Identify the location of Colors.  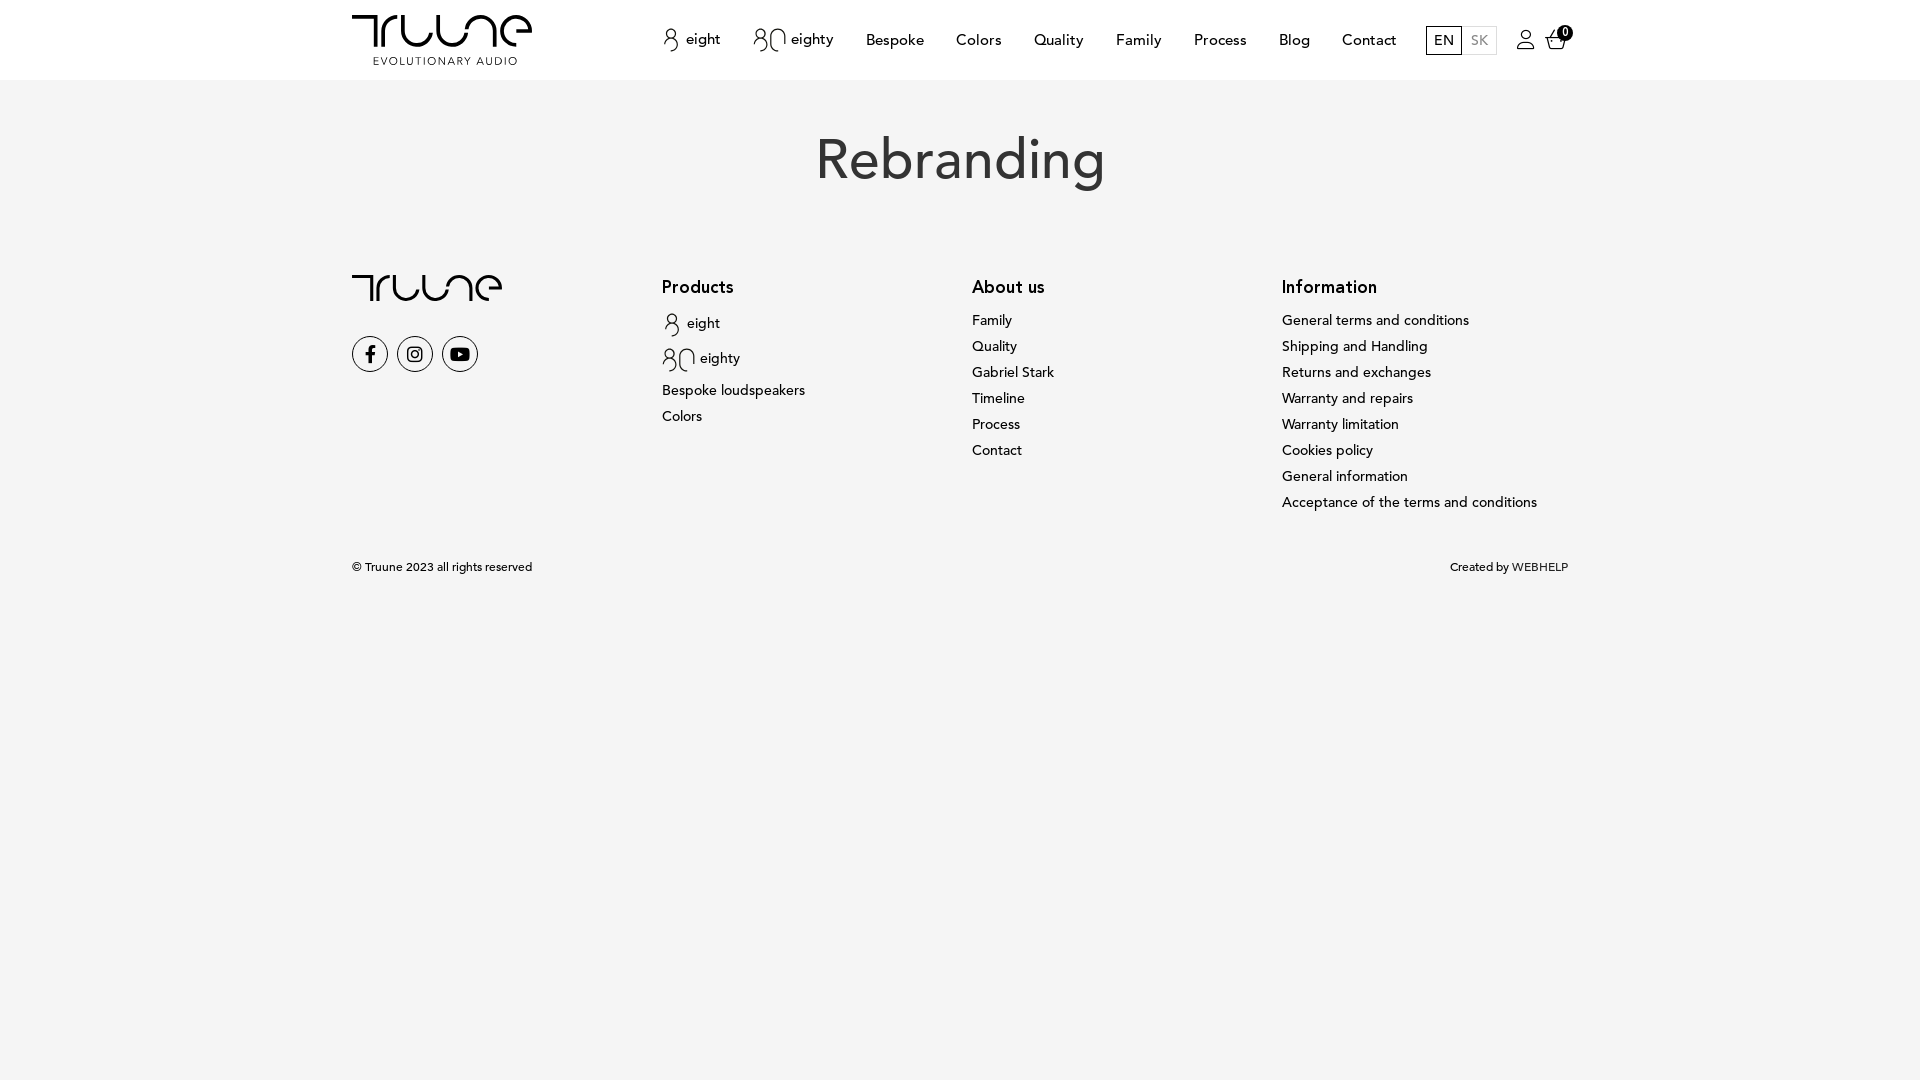
(979, 40).